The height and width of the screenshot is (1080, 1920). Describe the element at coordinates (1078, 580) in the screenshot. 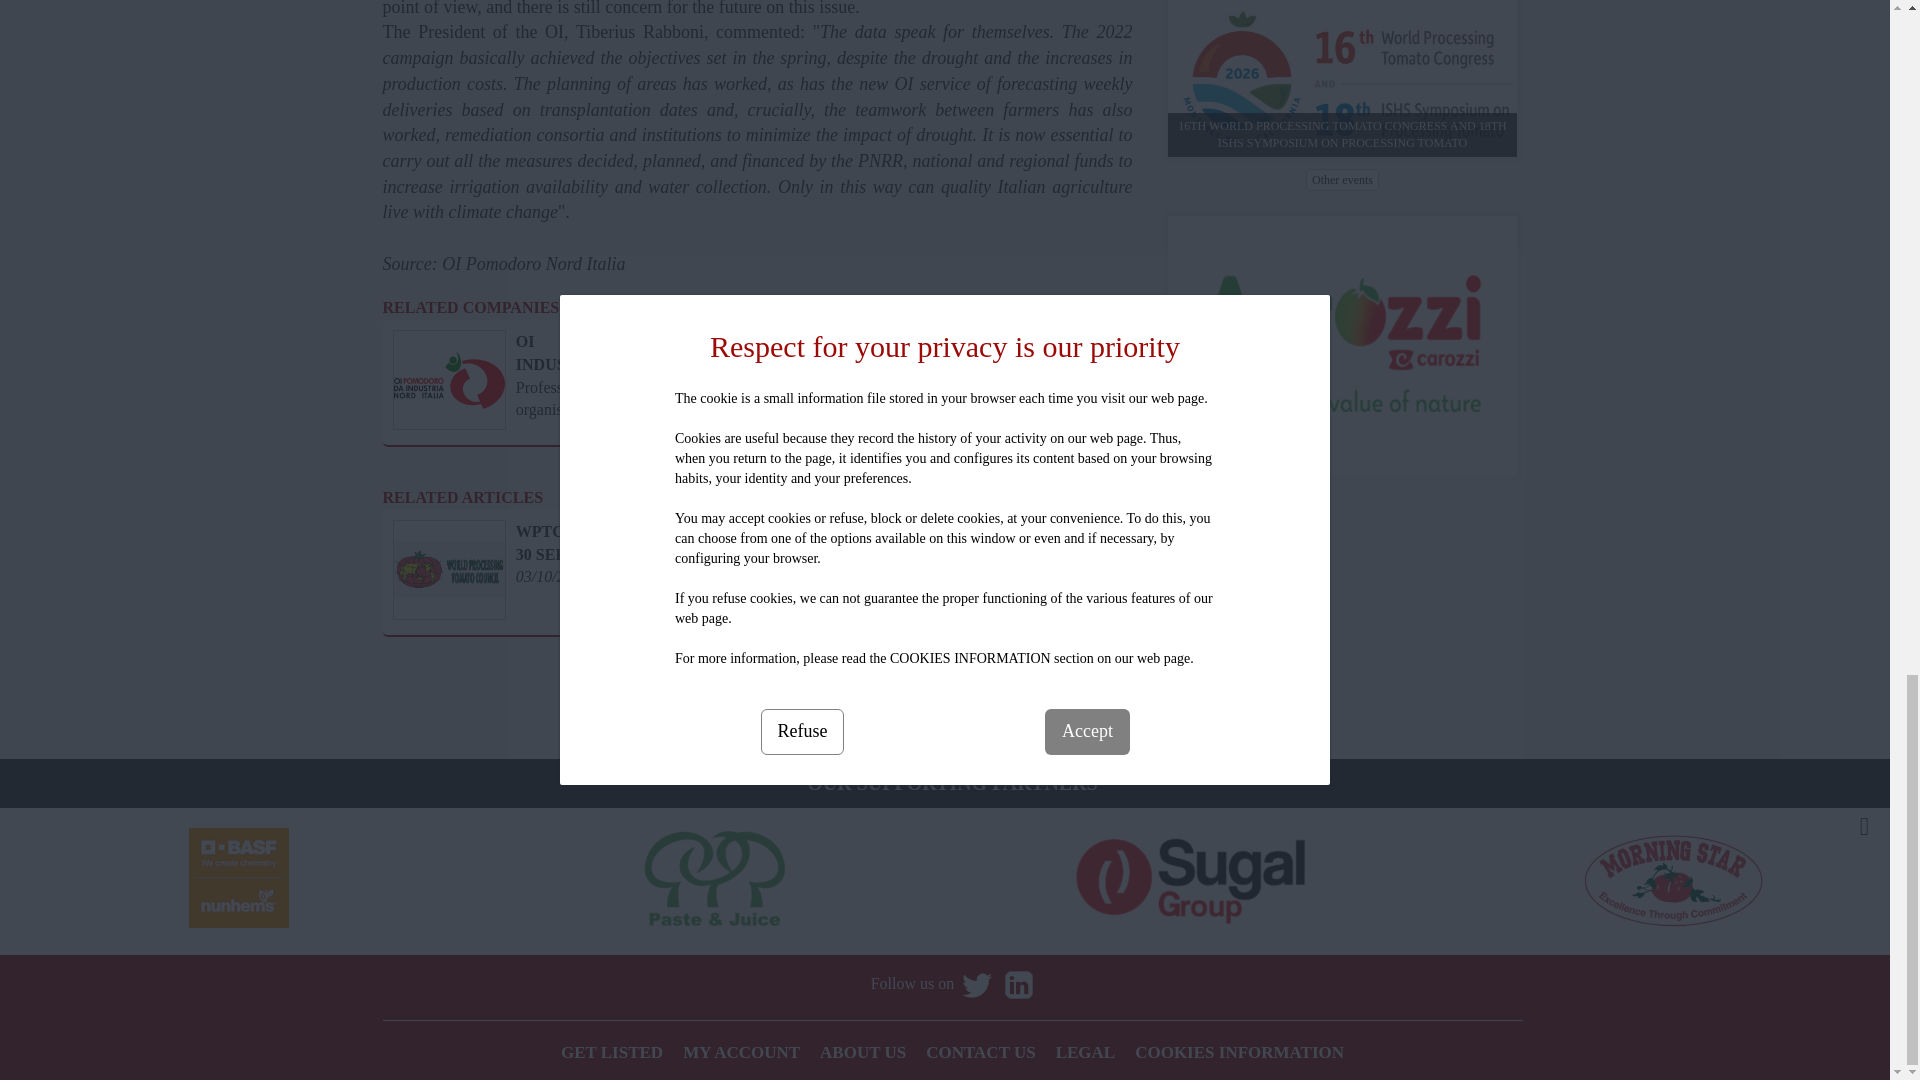

I see `SEE DETAILS` at that location.